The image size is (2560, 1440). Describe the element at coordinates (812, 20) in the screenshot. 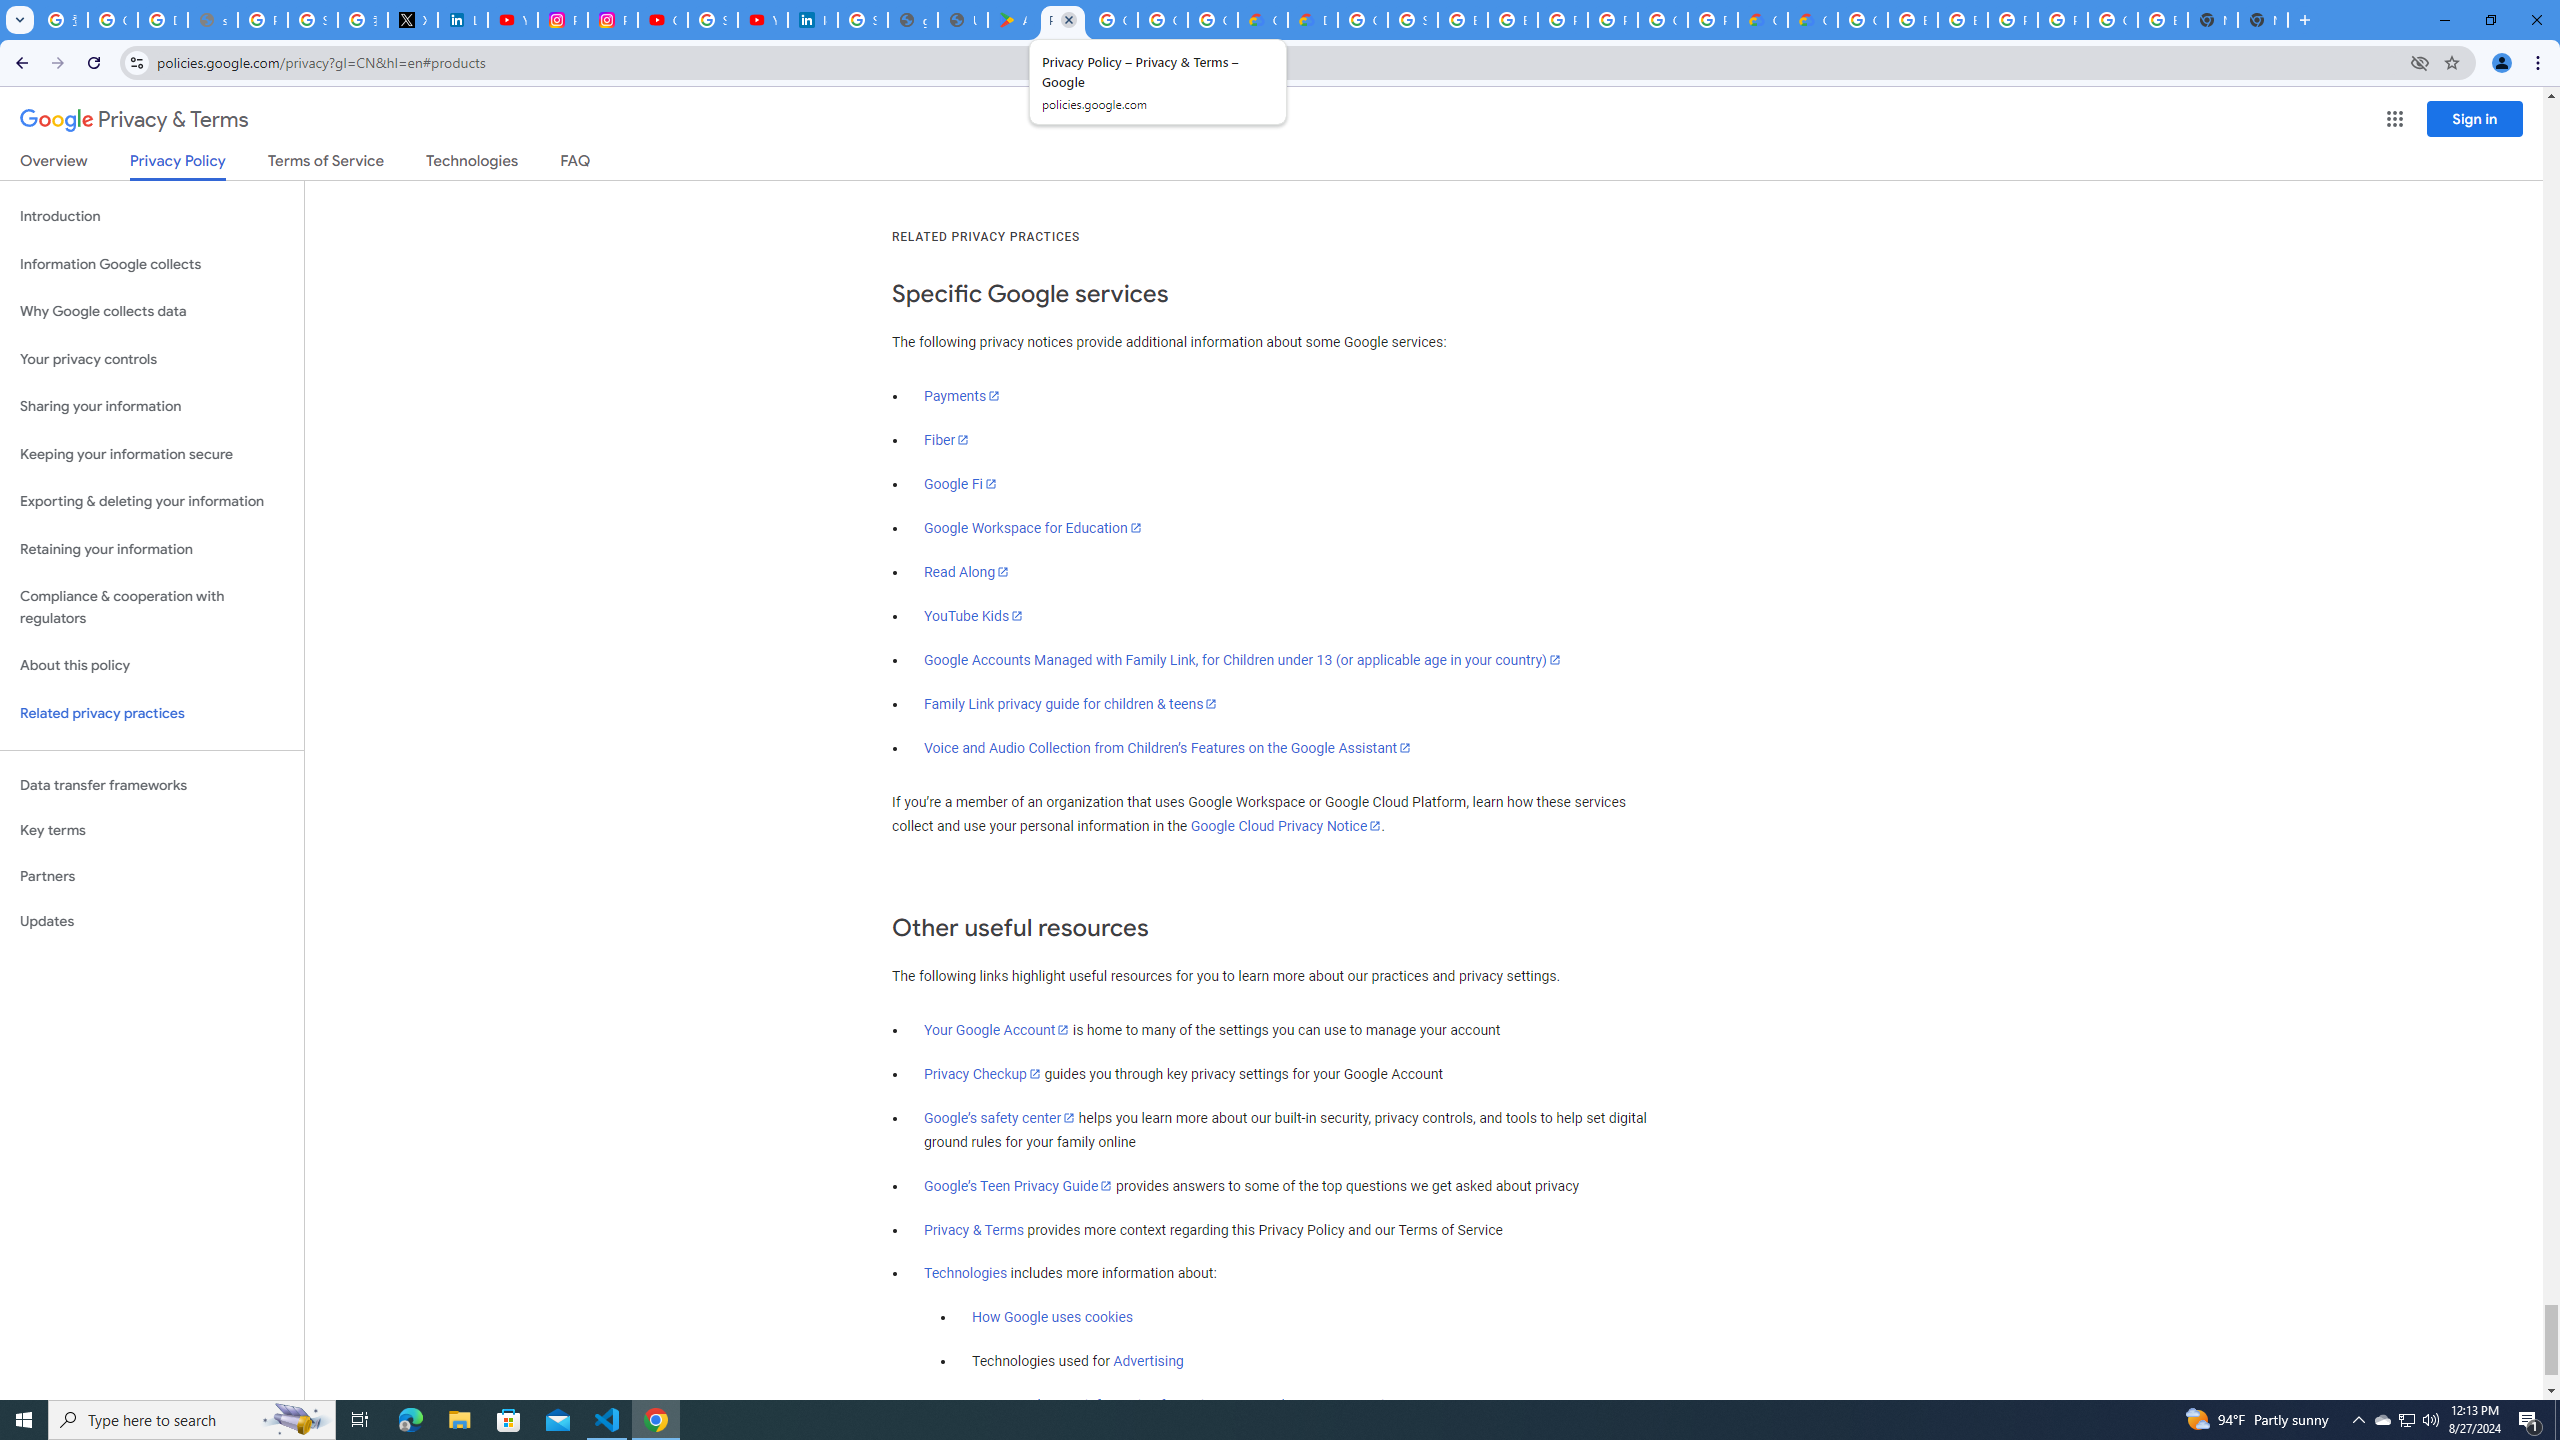

I see `Identity verification via Persona | LinkedIn Help` at that location.